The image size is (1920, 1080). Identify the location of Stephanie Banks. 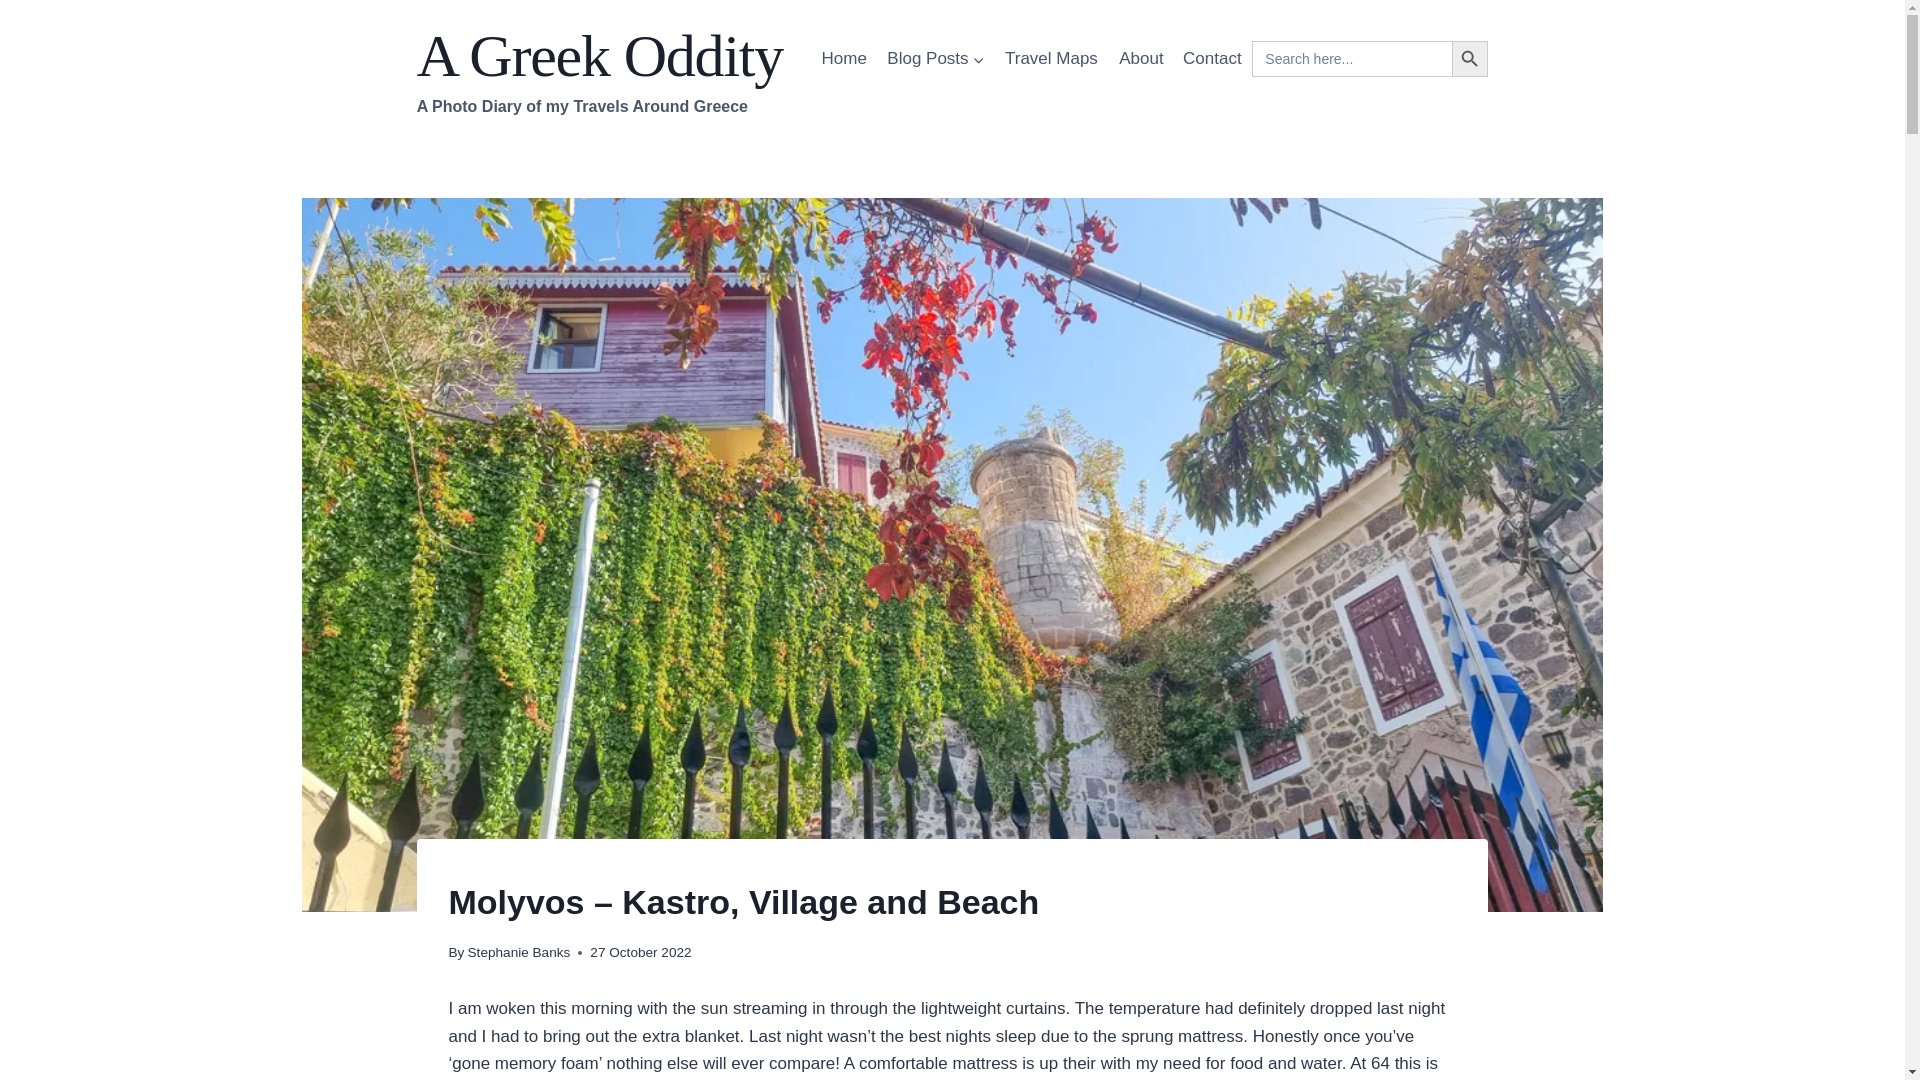
(519, 952).